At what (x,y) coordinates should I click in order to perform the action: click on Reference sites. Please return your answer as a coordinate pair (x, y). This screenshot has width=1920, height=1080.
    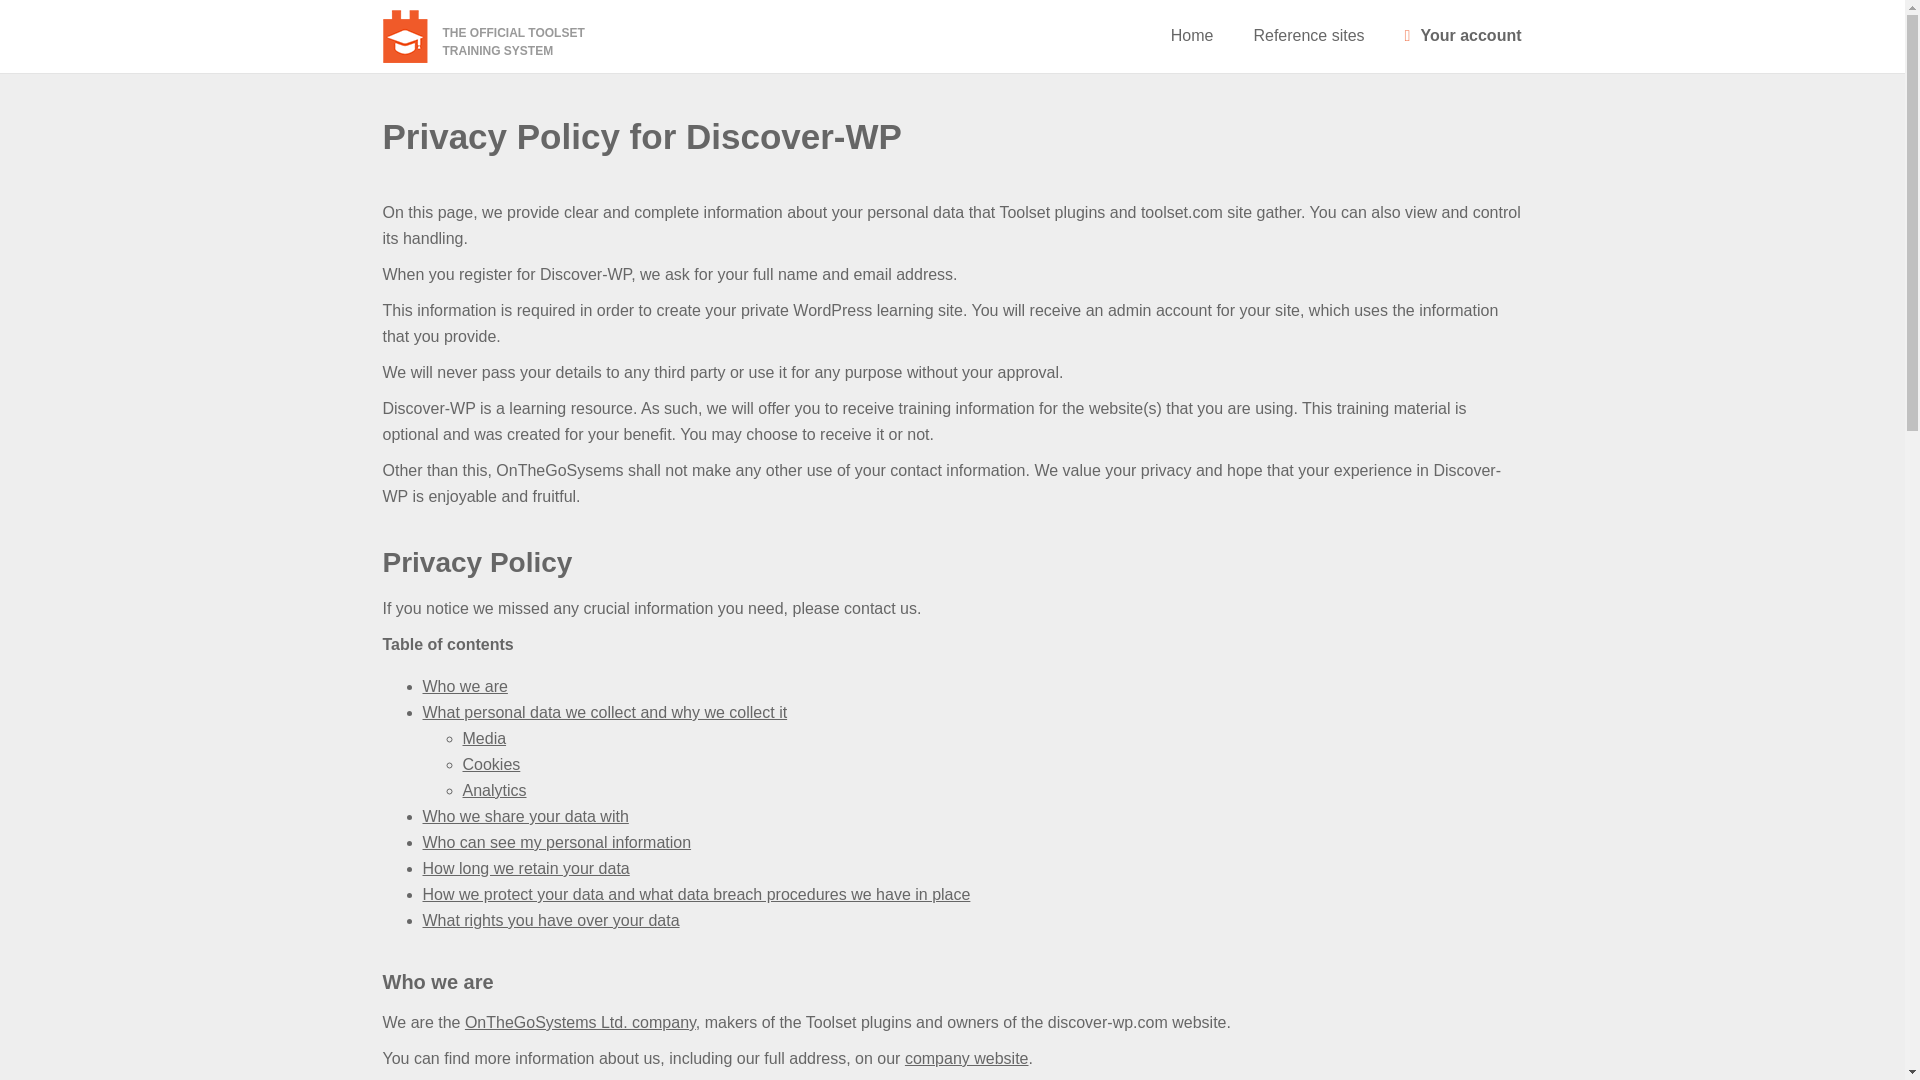
    Looking at the image, I should click on (1308, 35).